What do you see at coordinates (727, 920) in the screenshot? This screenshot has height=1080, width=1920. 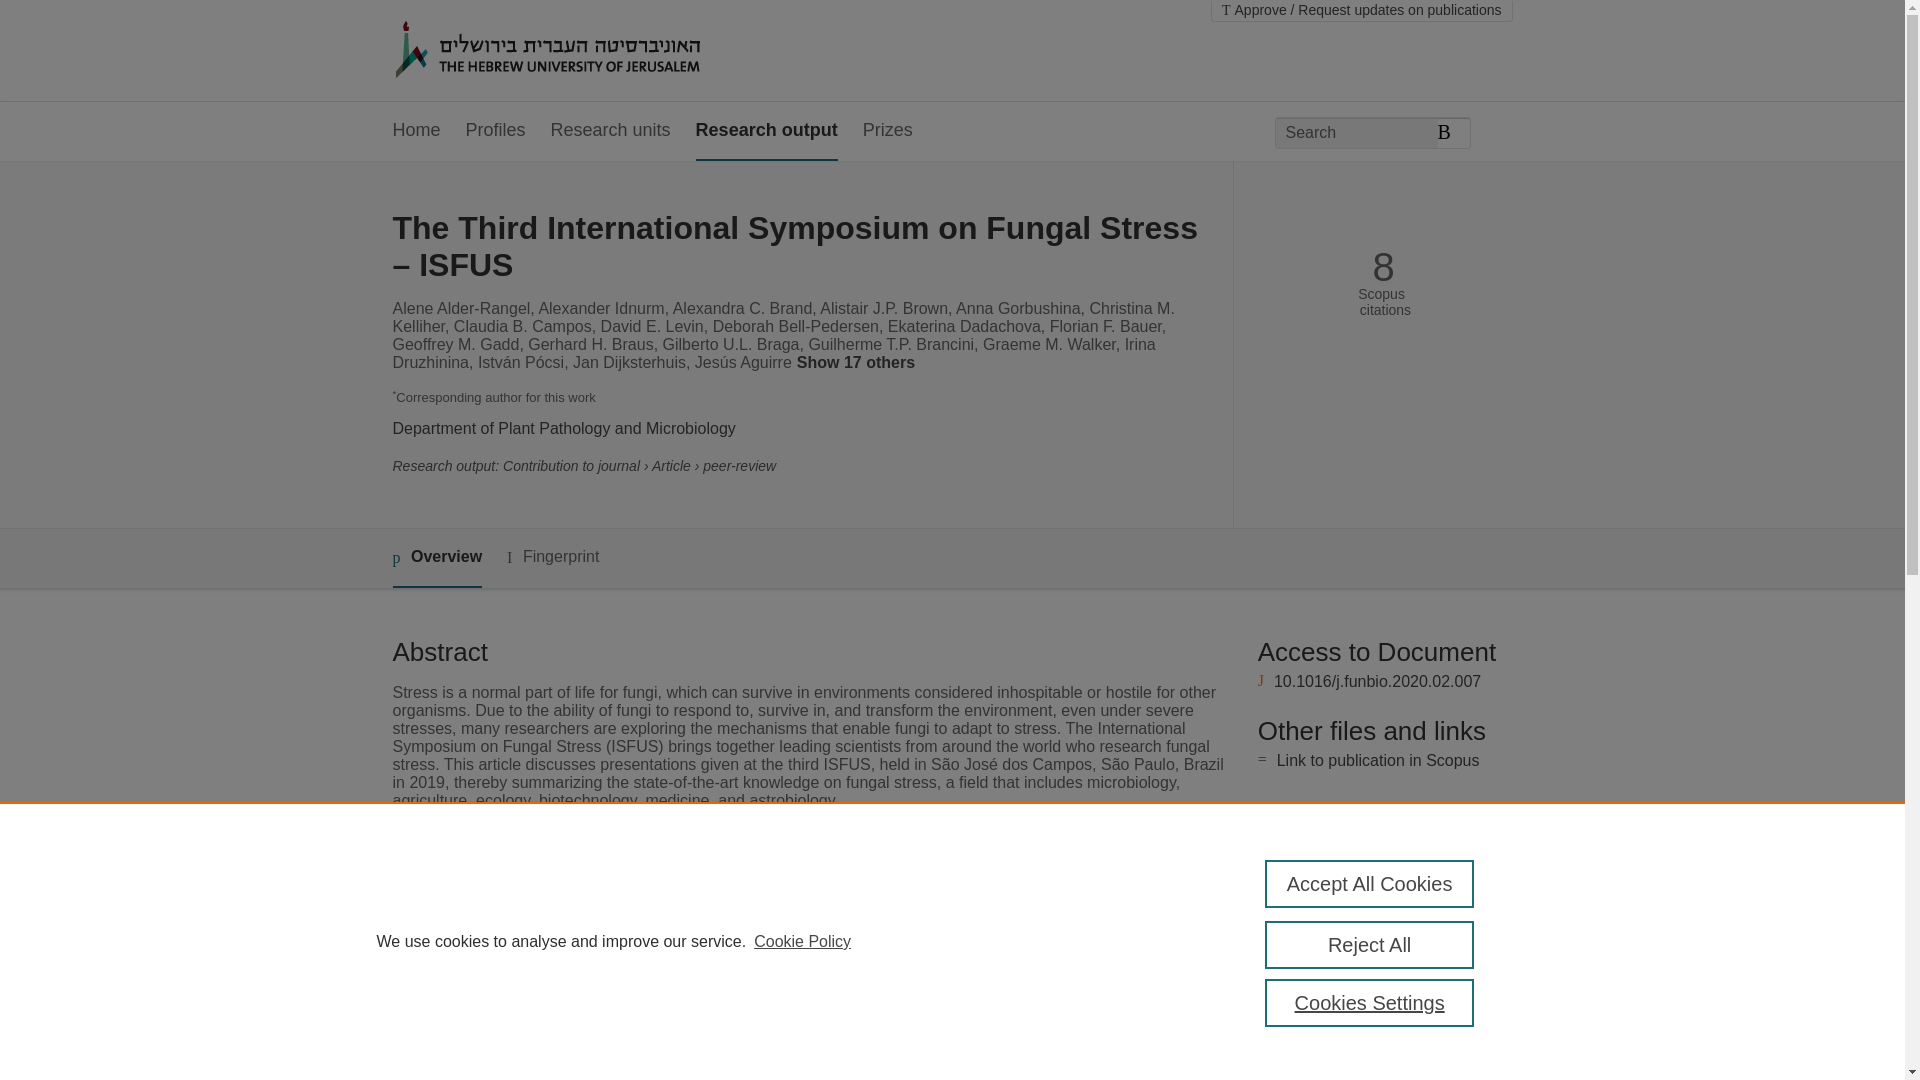 I see `Fungal Biology` at bounding box center [727, 920].